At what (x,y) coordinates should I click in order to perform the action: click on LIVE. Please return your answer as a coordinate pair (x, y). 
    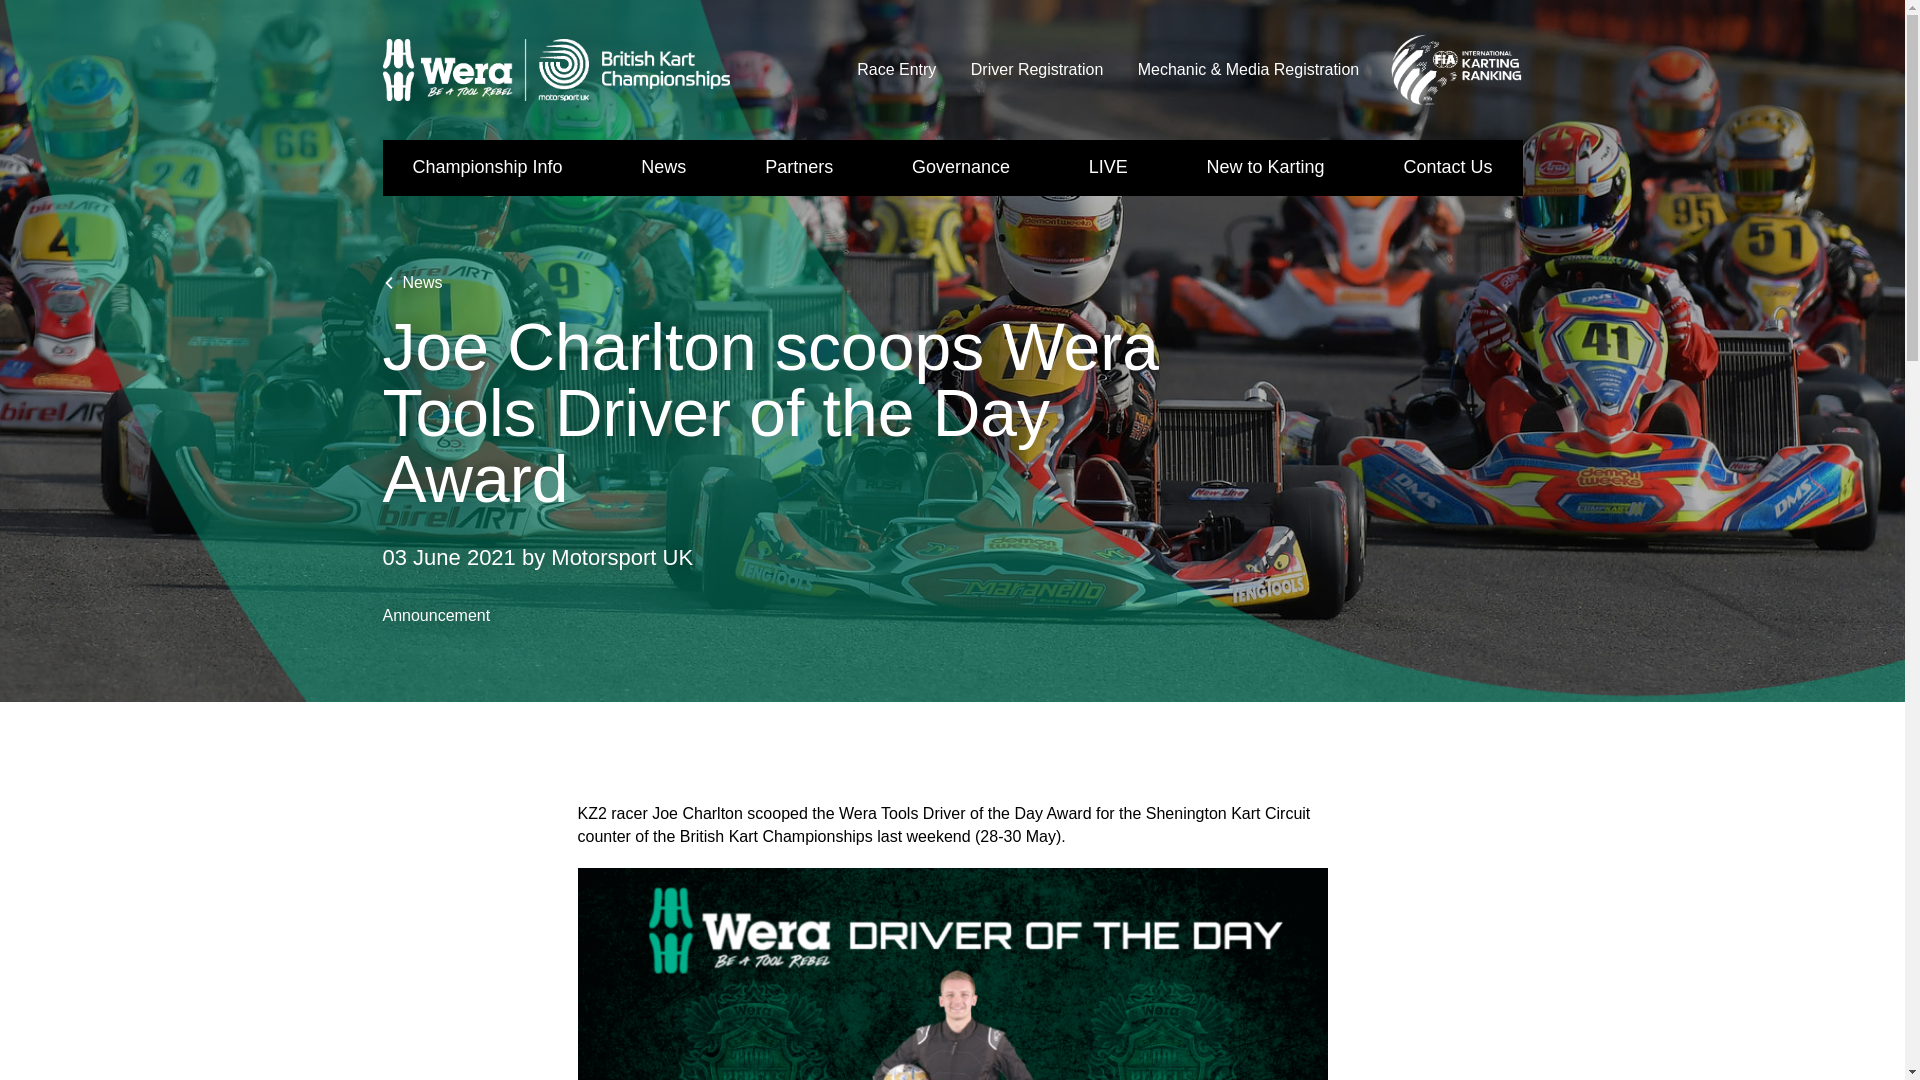
    Looking at the image, I should click on (1108, 168).